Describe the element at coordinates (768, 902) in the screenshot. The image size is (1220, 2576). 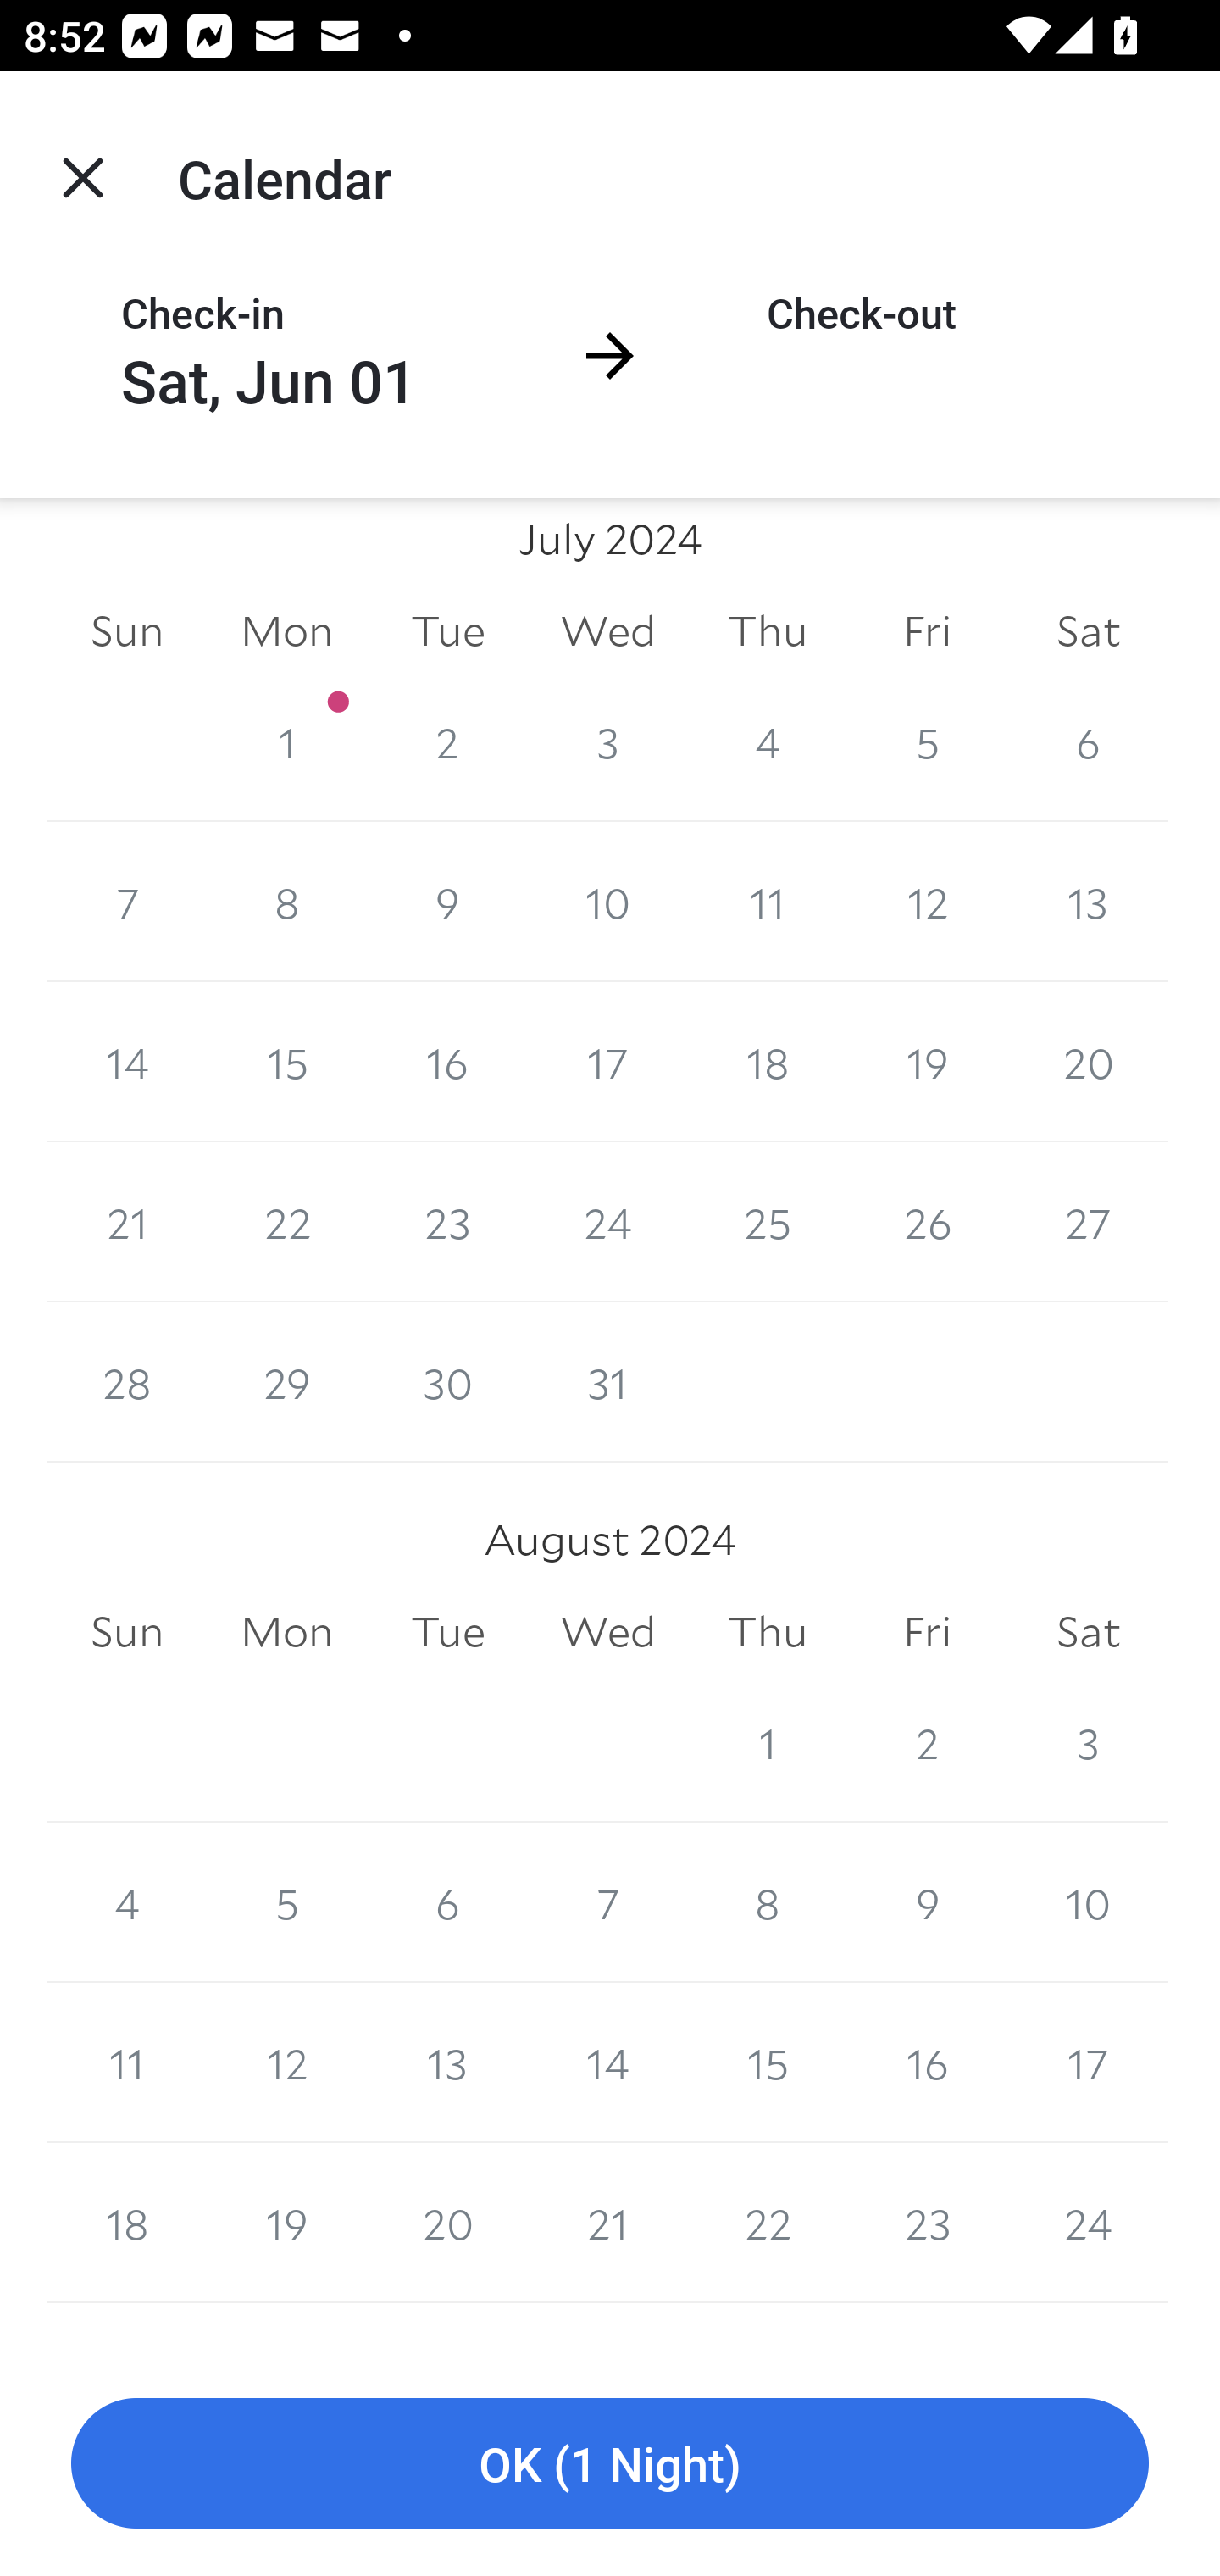
I see `11 11 July 2024` at that location.